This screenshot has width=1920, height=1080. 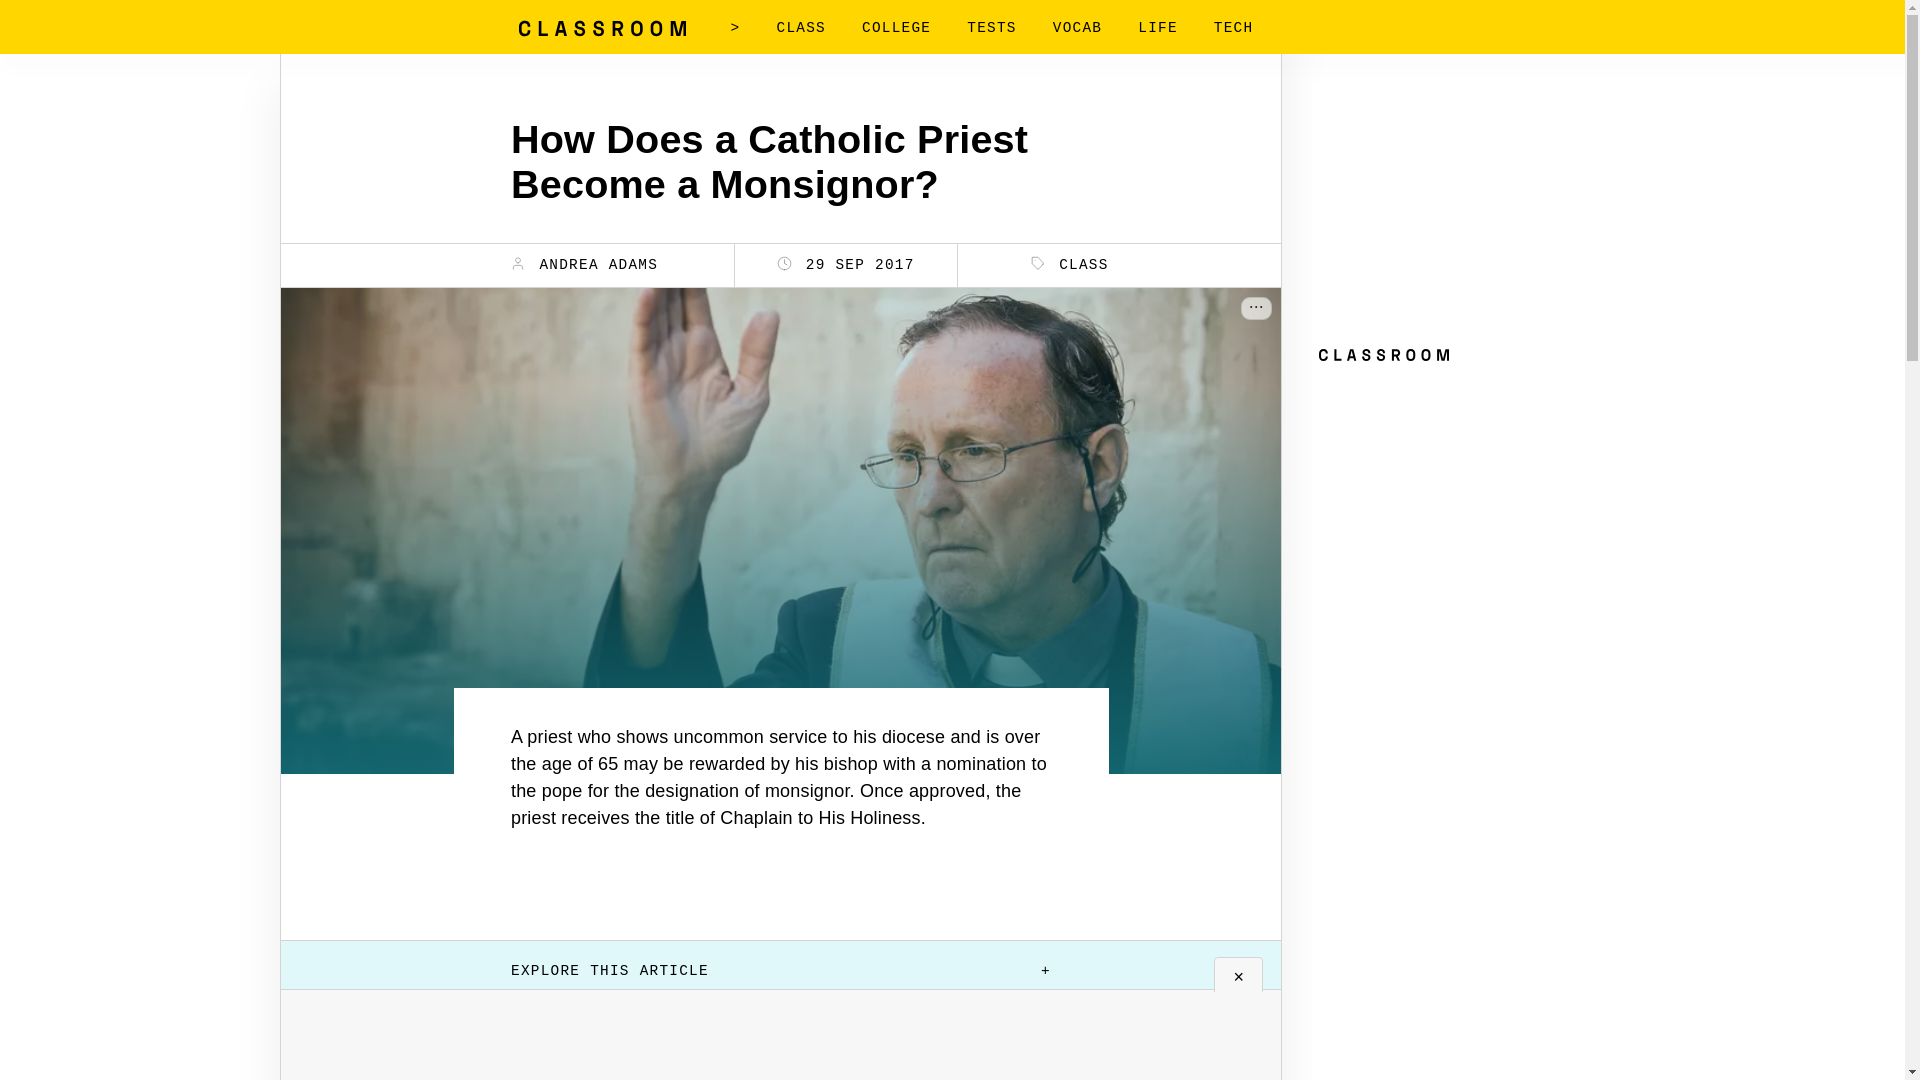 I want to click on CLASS, so click(x=800, y=28).